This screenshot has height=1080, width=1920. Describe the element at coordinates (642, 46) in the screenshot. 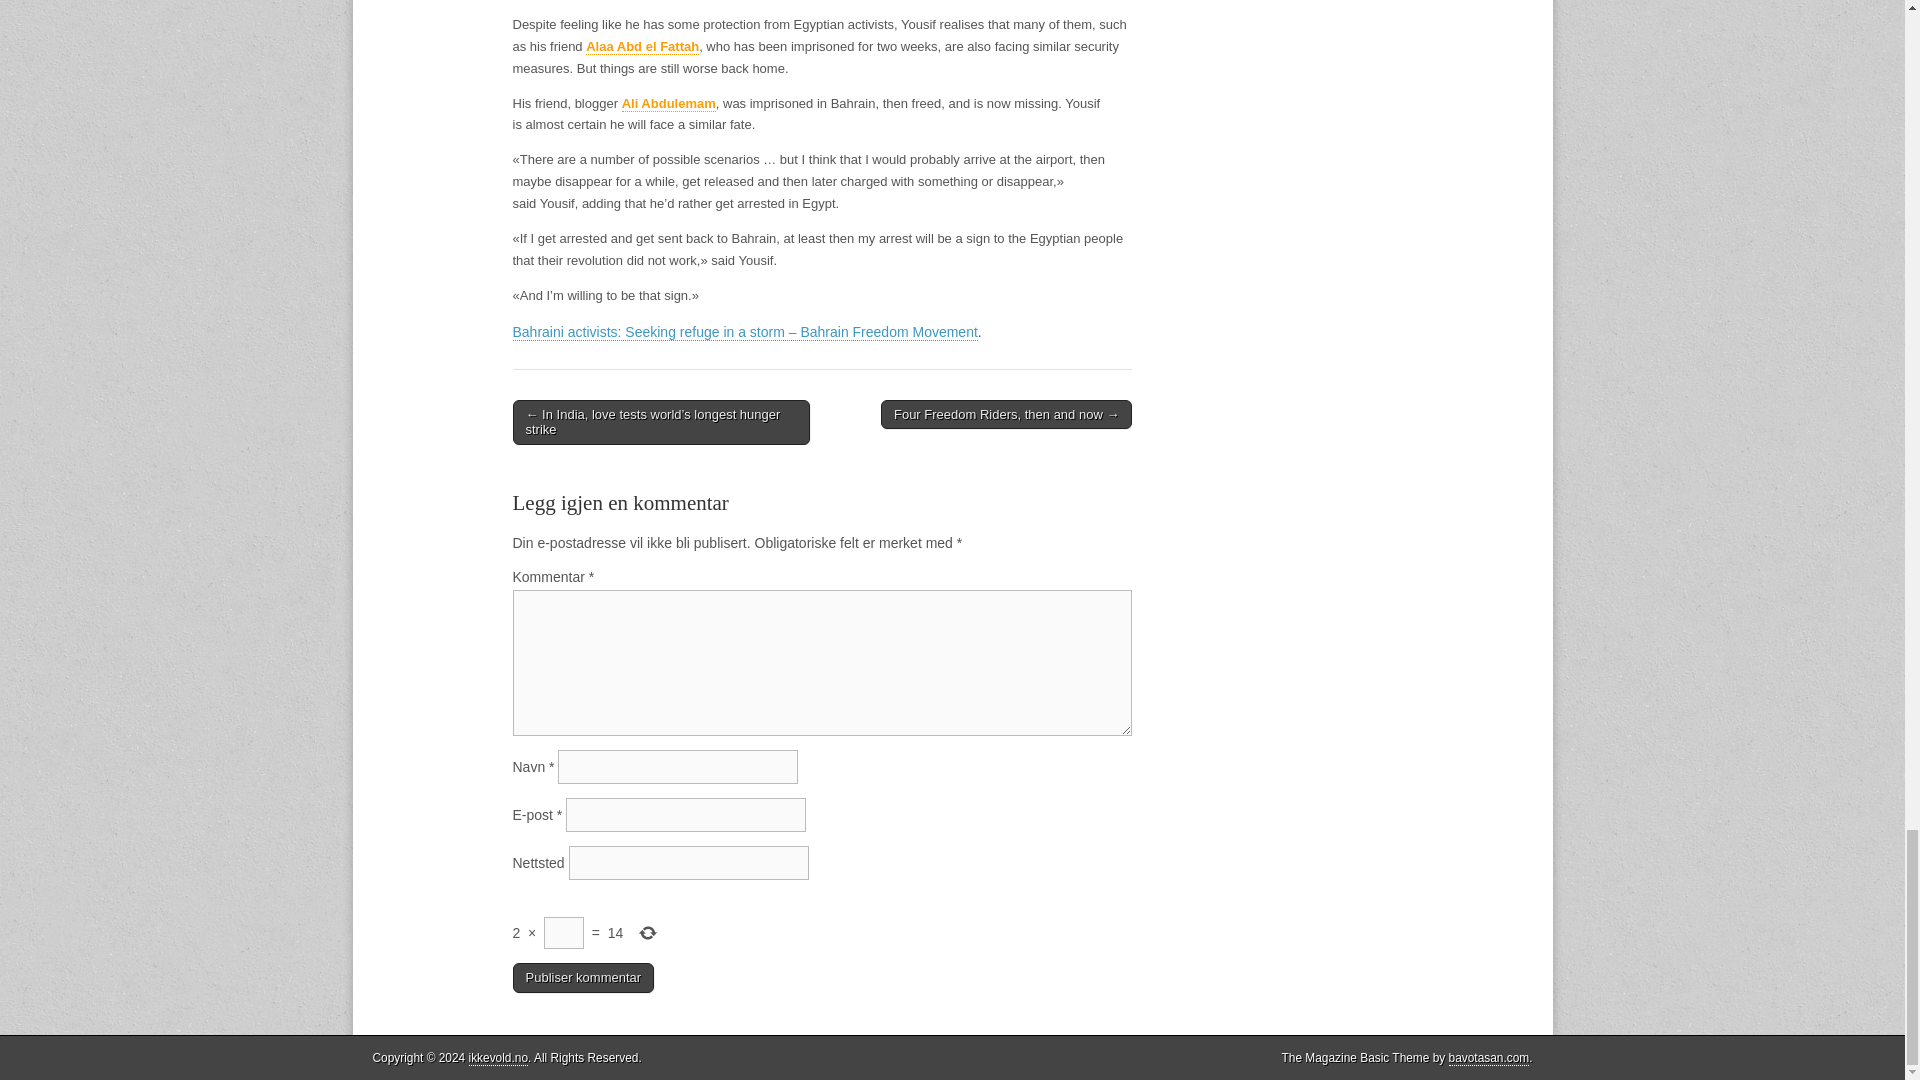

I see `Alaa Abd el Fattah` at that location.